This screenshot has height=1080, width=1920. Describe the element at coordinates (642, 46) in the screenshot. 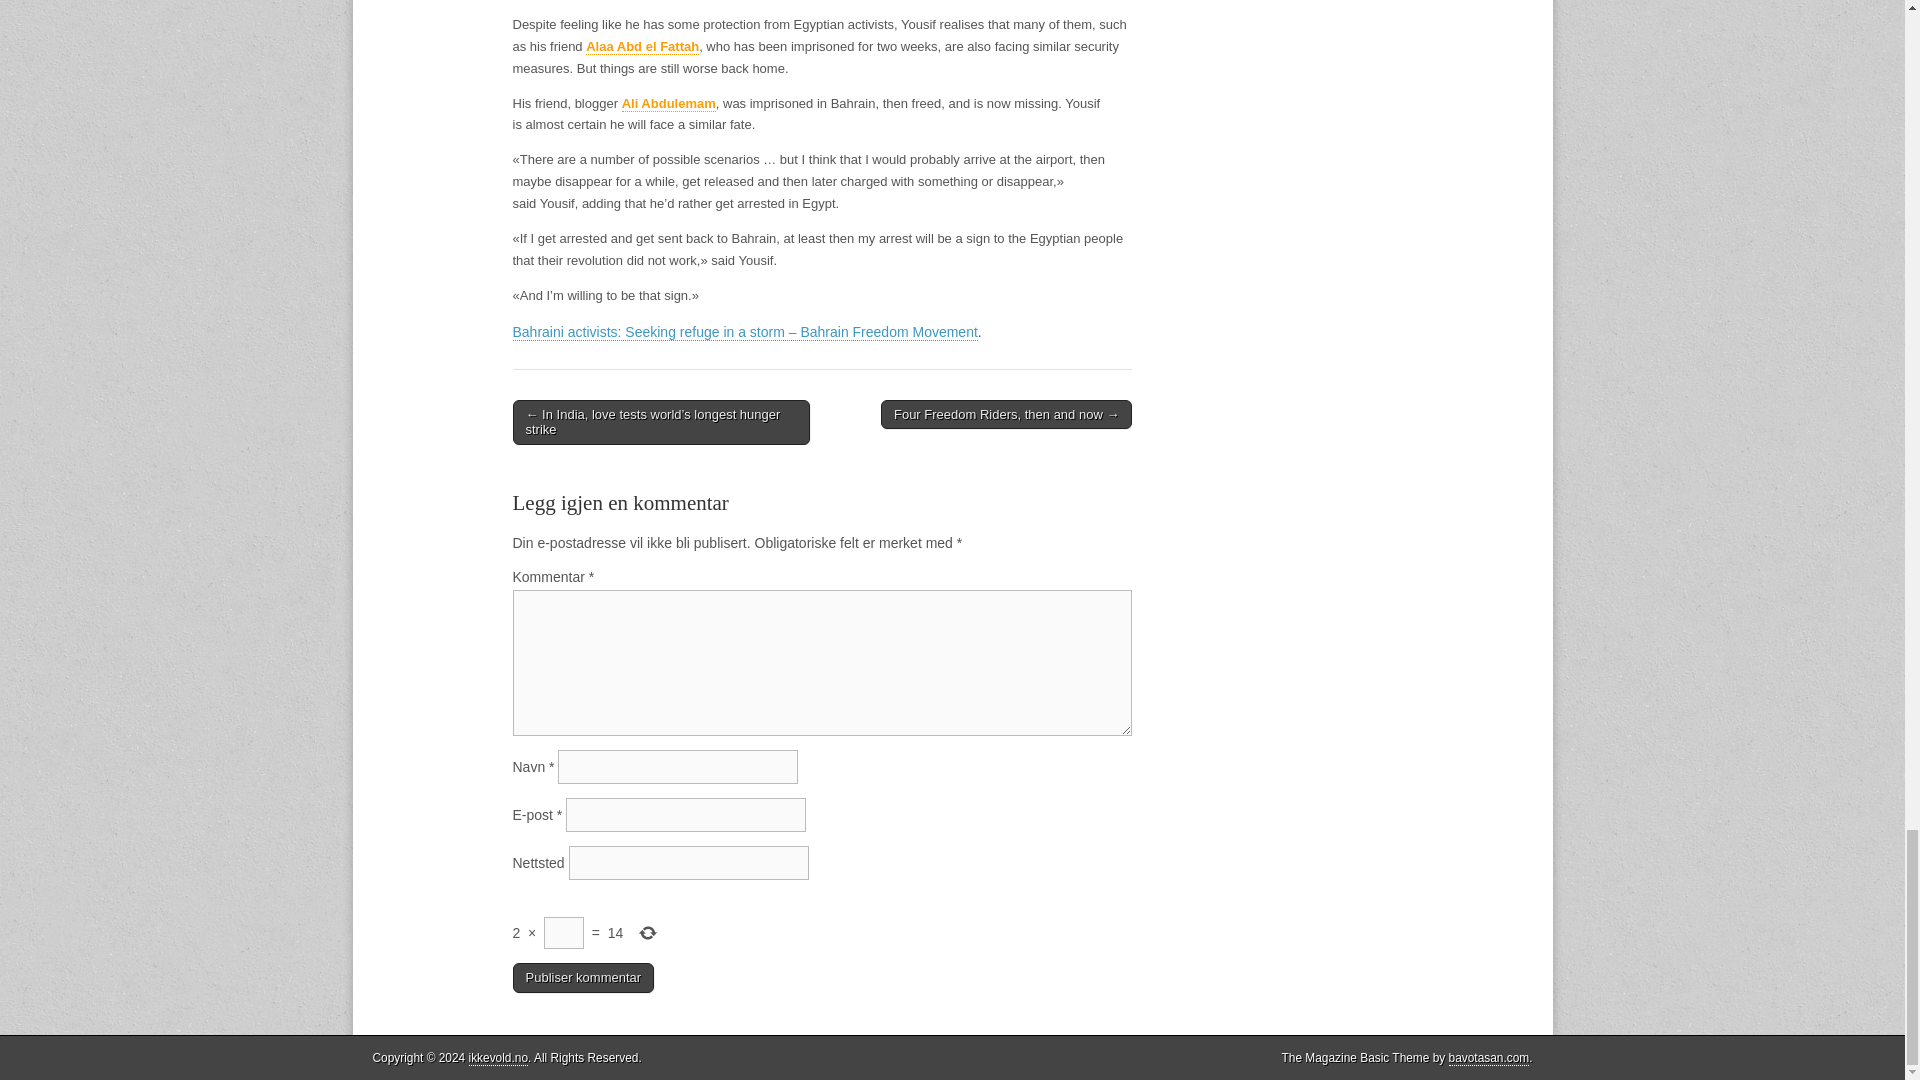

I see `Alaa Abd el Fattah` at that location.